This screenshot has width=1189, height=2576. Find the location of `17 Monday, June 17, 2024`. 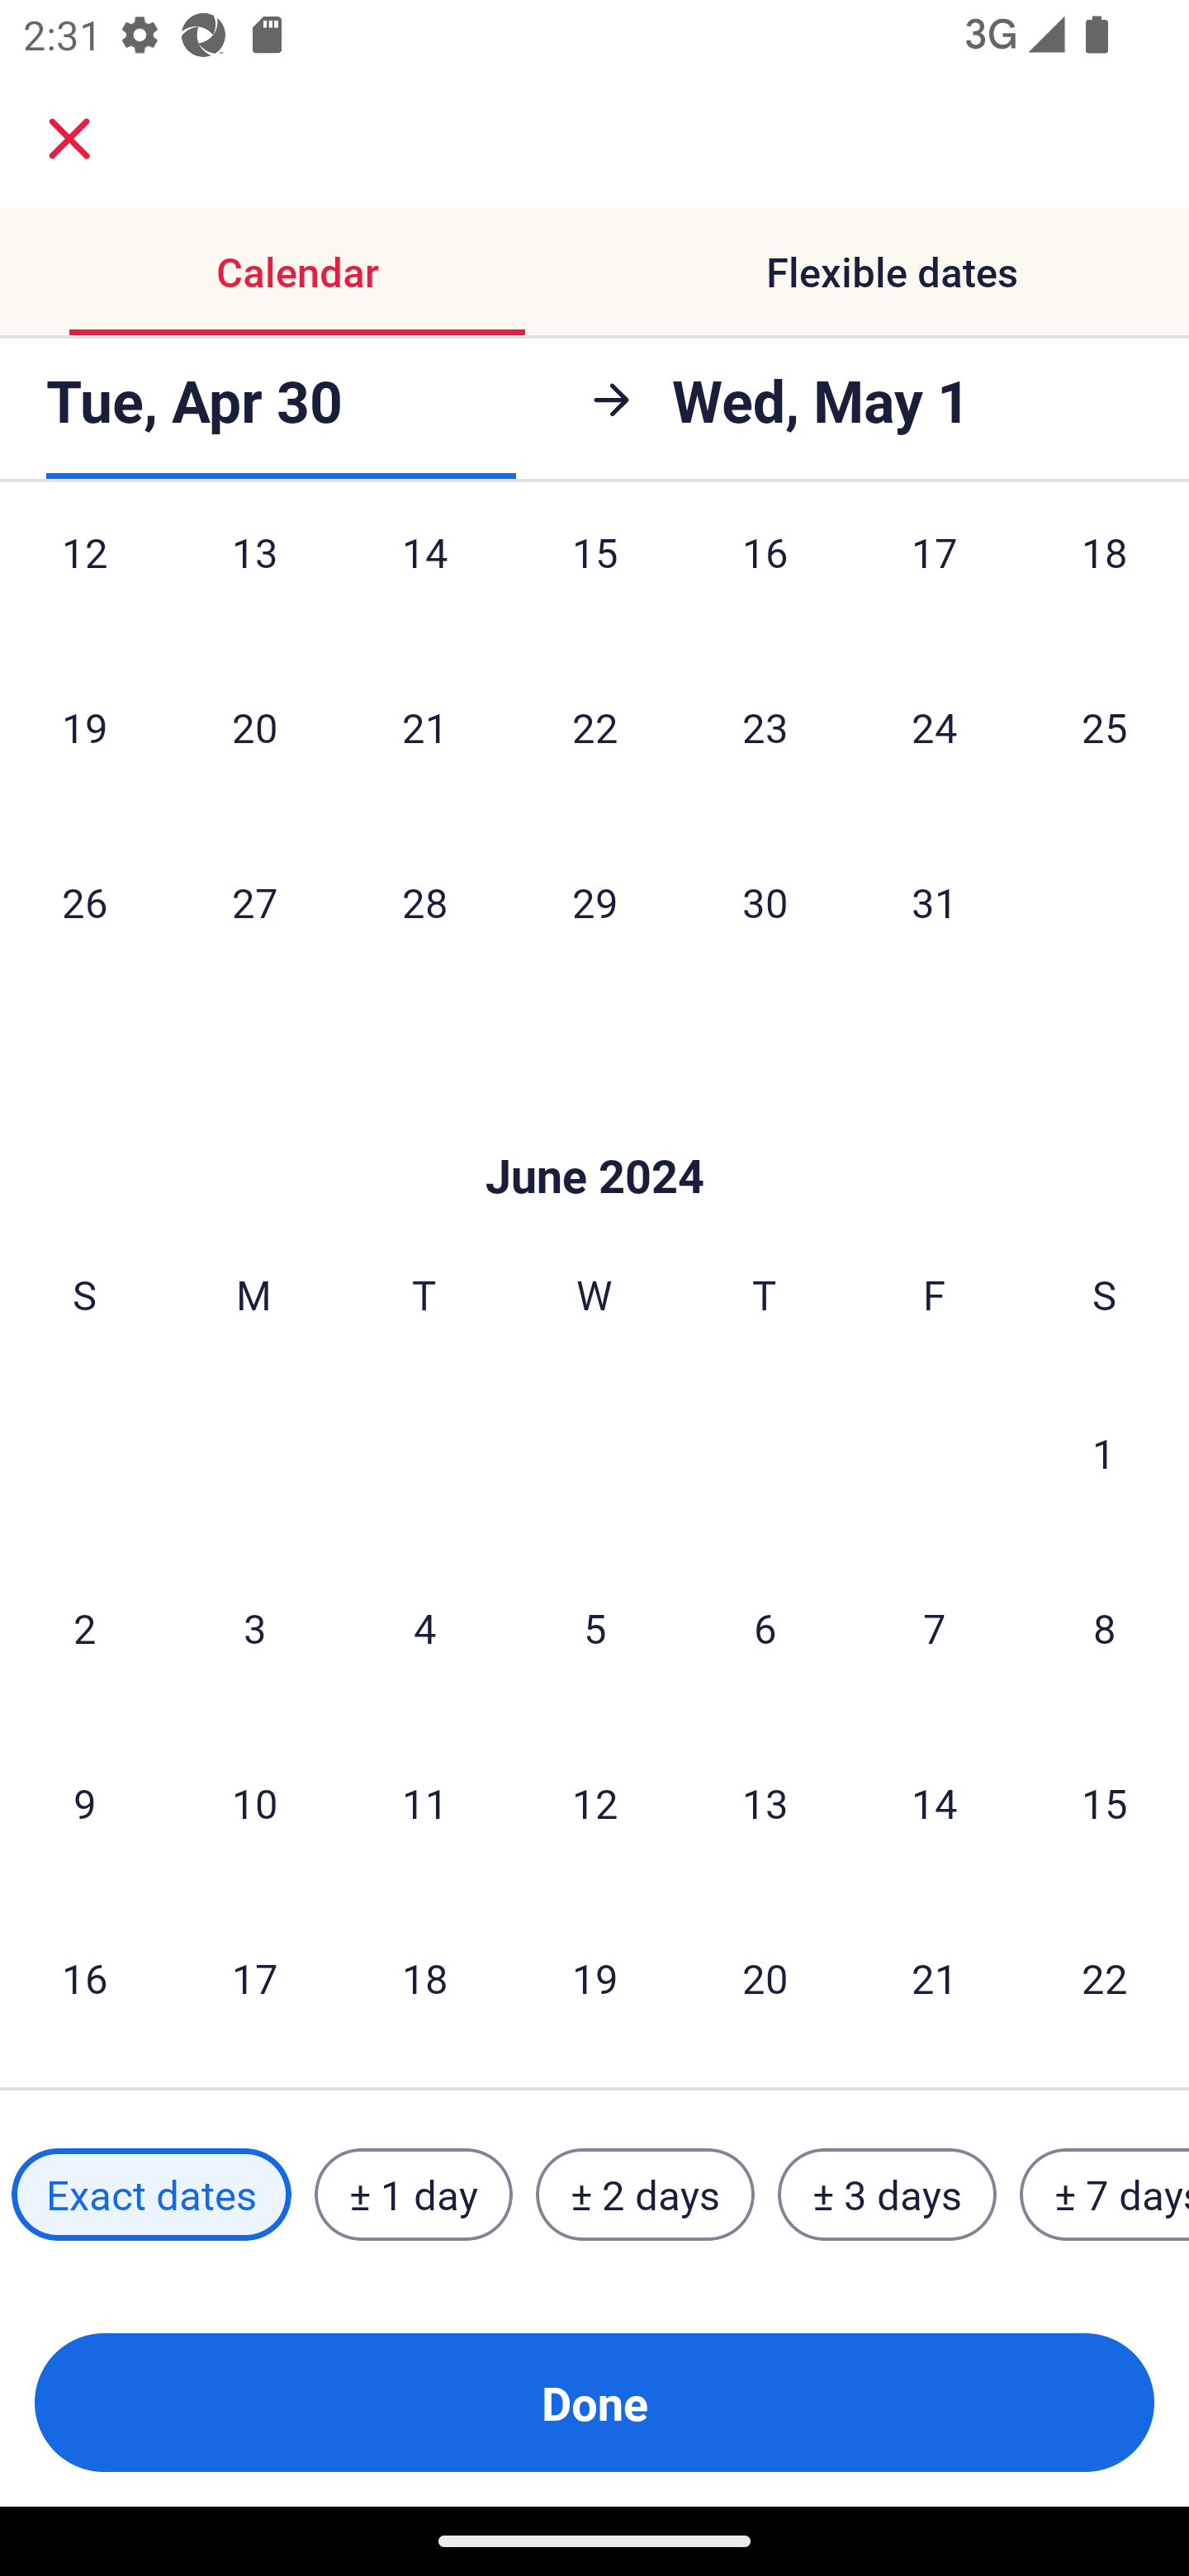

17 Monday, June 17, 2024 is located at coordinates (254, 1978).